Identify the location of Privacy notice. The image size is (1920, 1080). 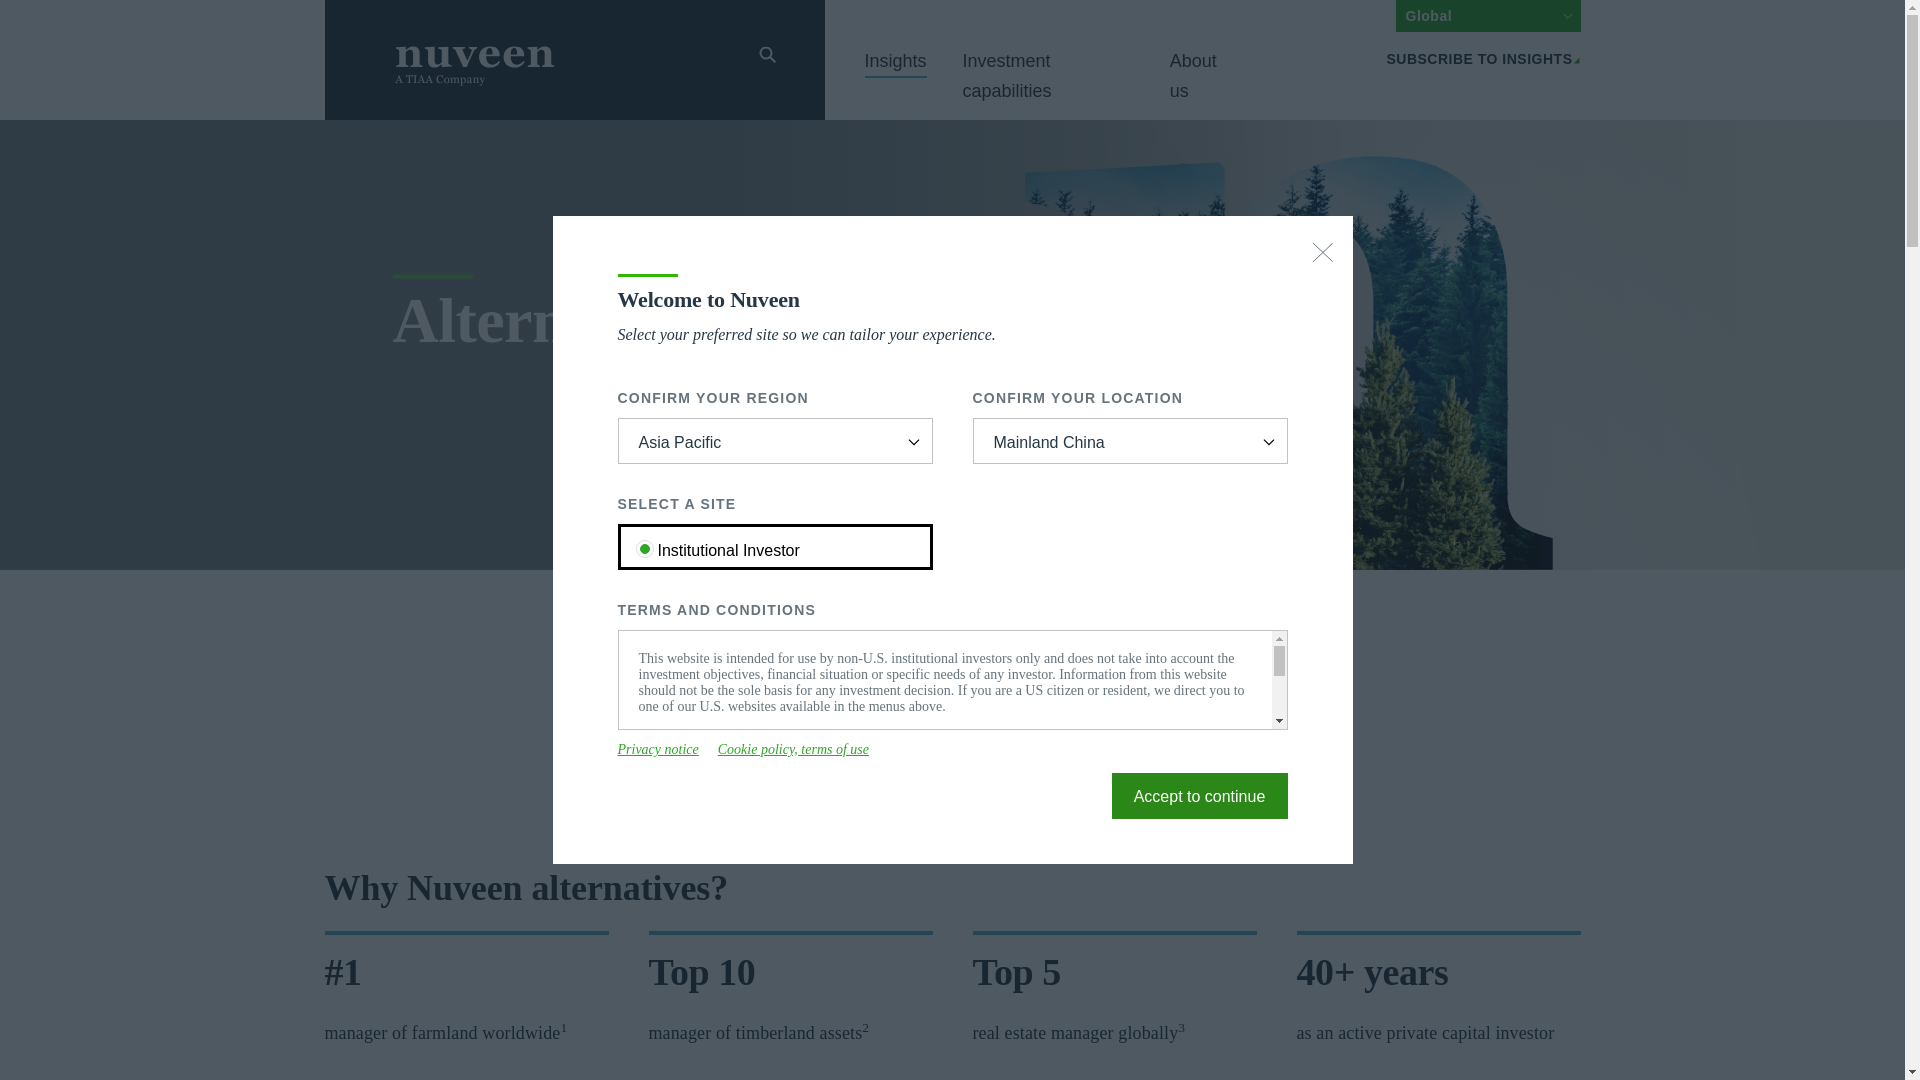
(658, 750).